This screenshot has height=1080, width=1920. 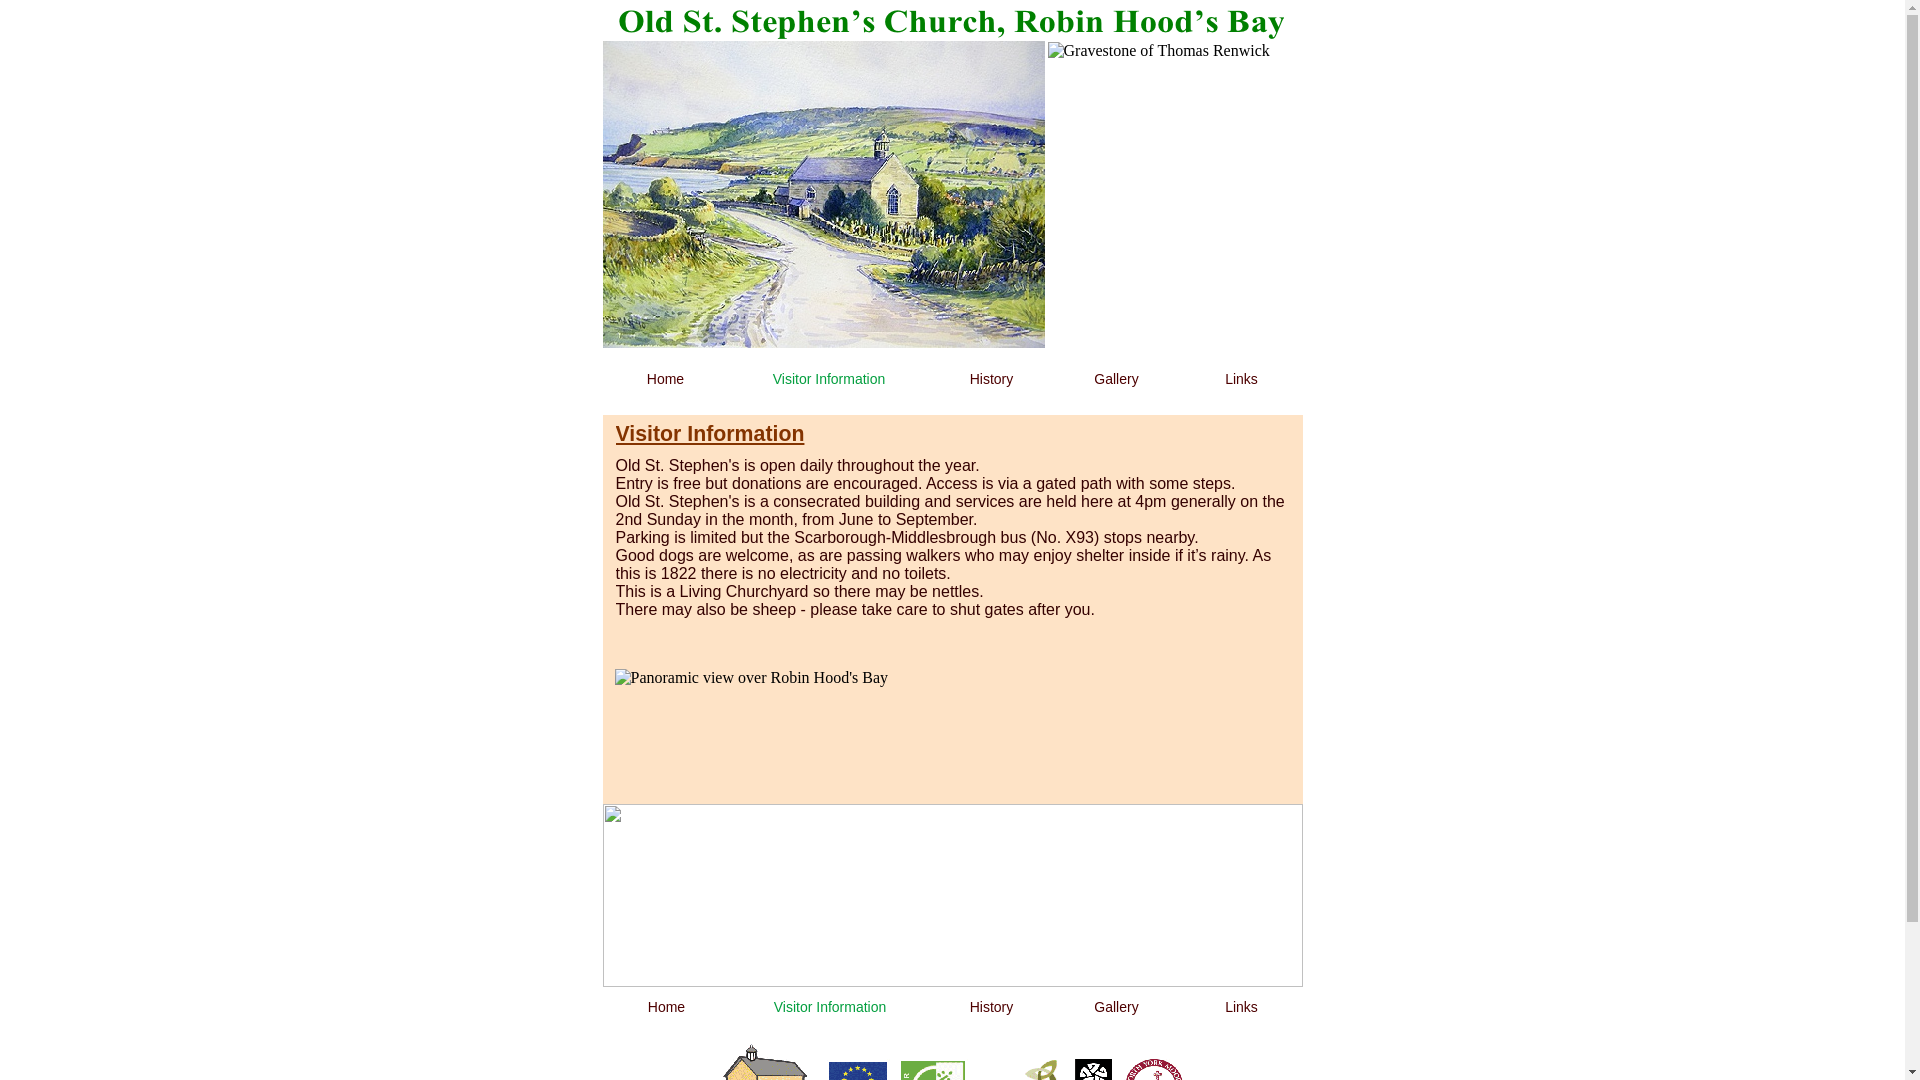 What do you see at coordinates (990, 379) in the screenshot?
I see `History` at bounding box center [990, 379].